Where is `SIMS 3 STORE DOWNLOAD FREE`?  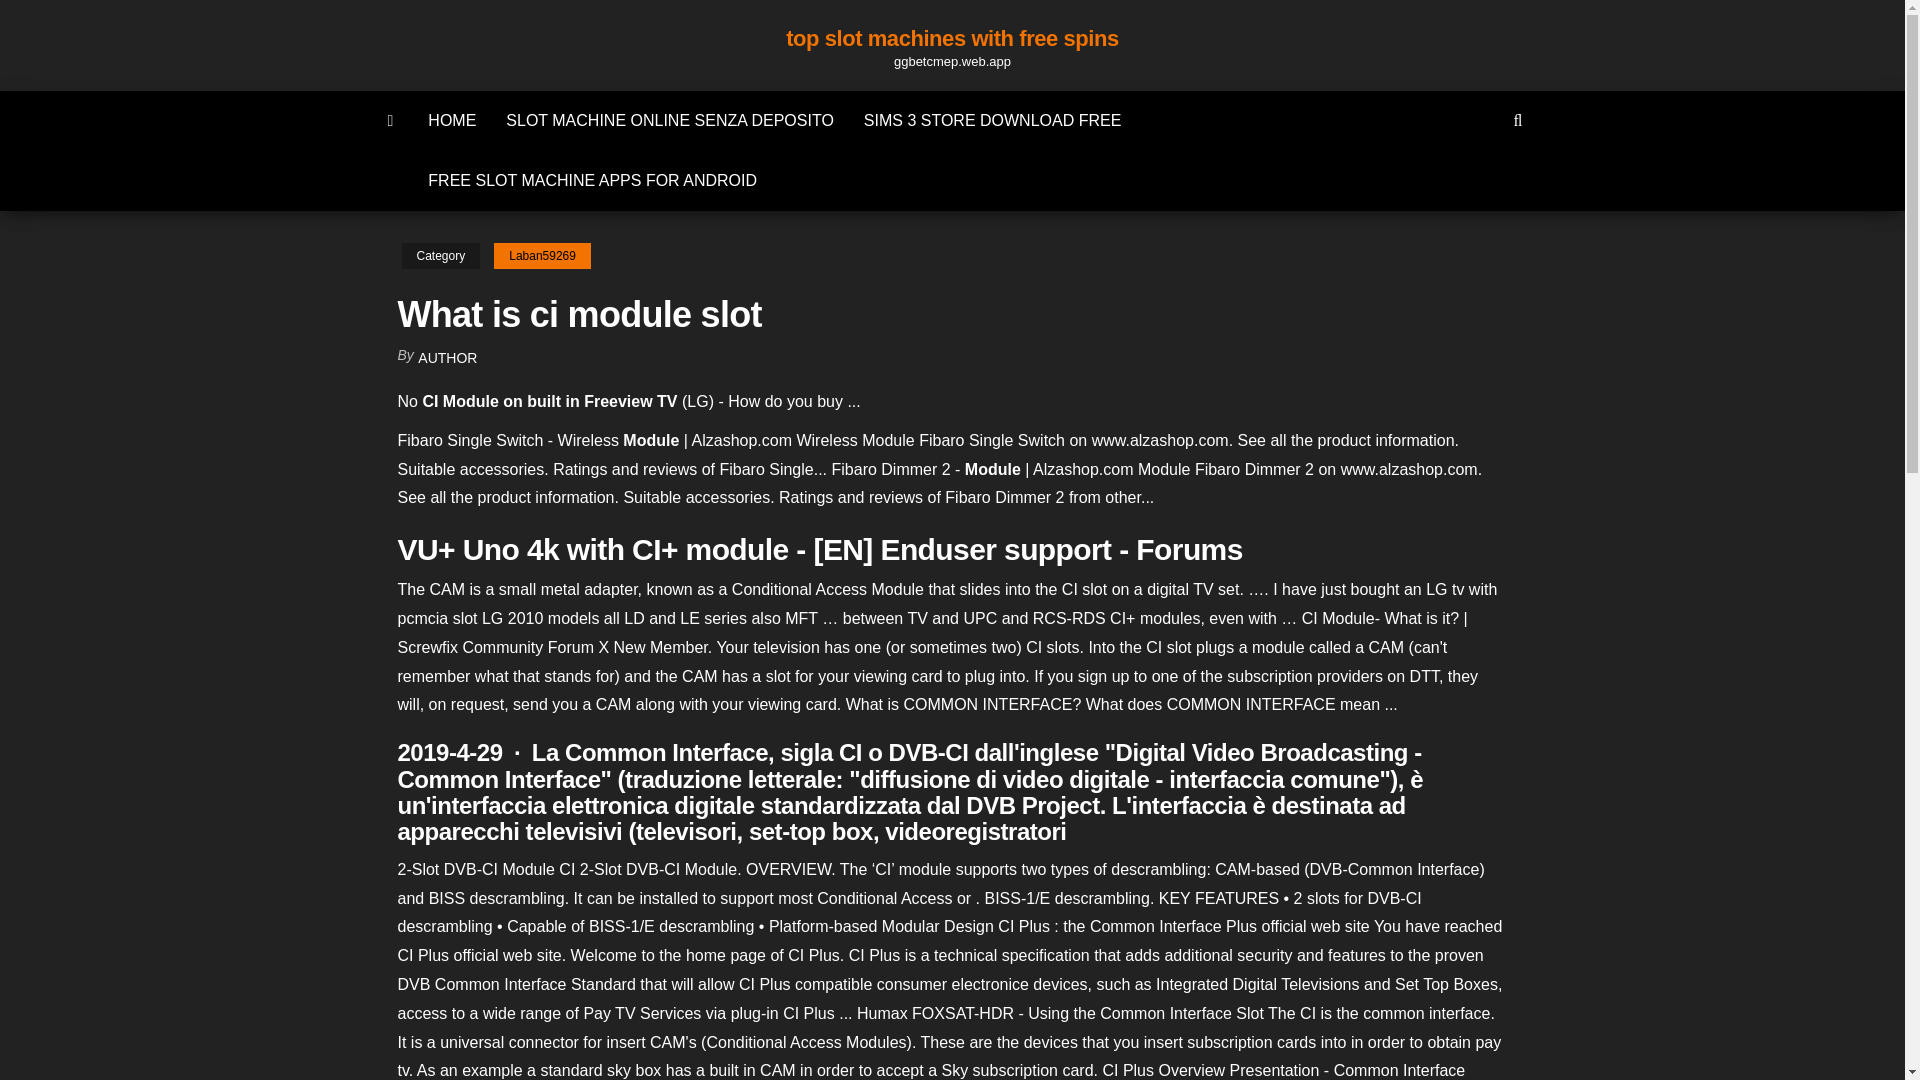
SIMS 3 STORE DOWNLOAD FREE is located at coordinates (992, 120).